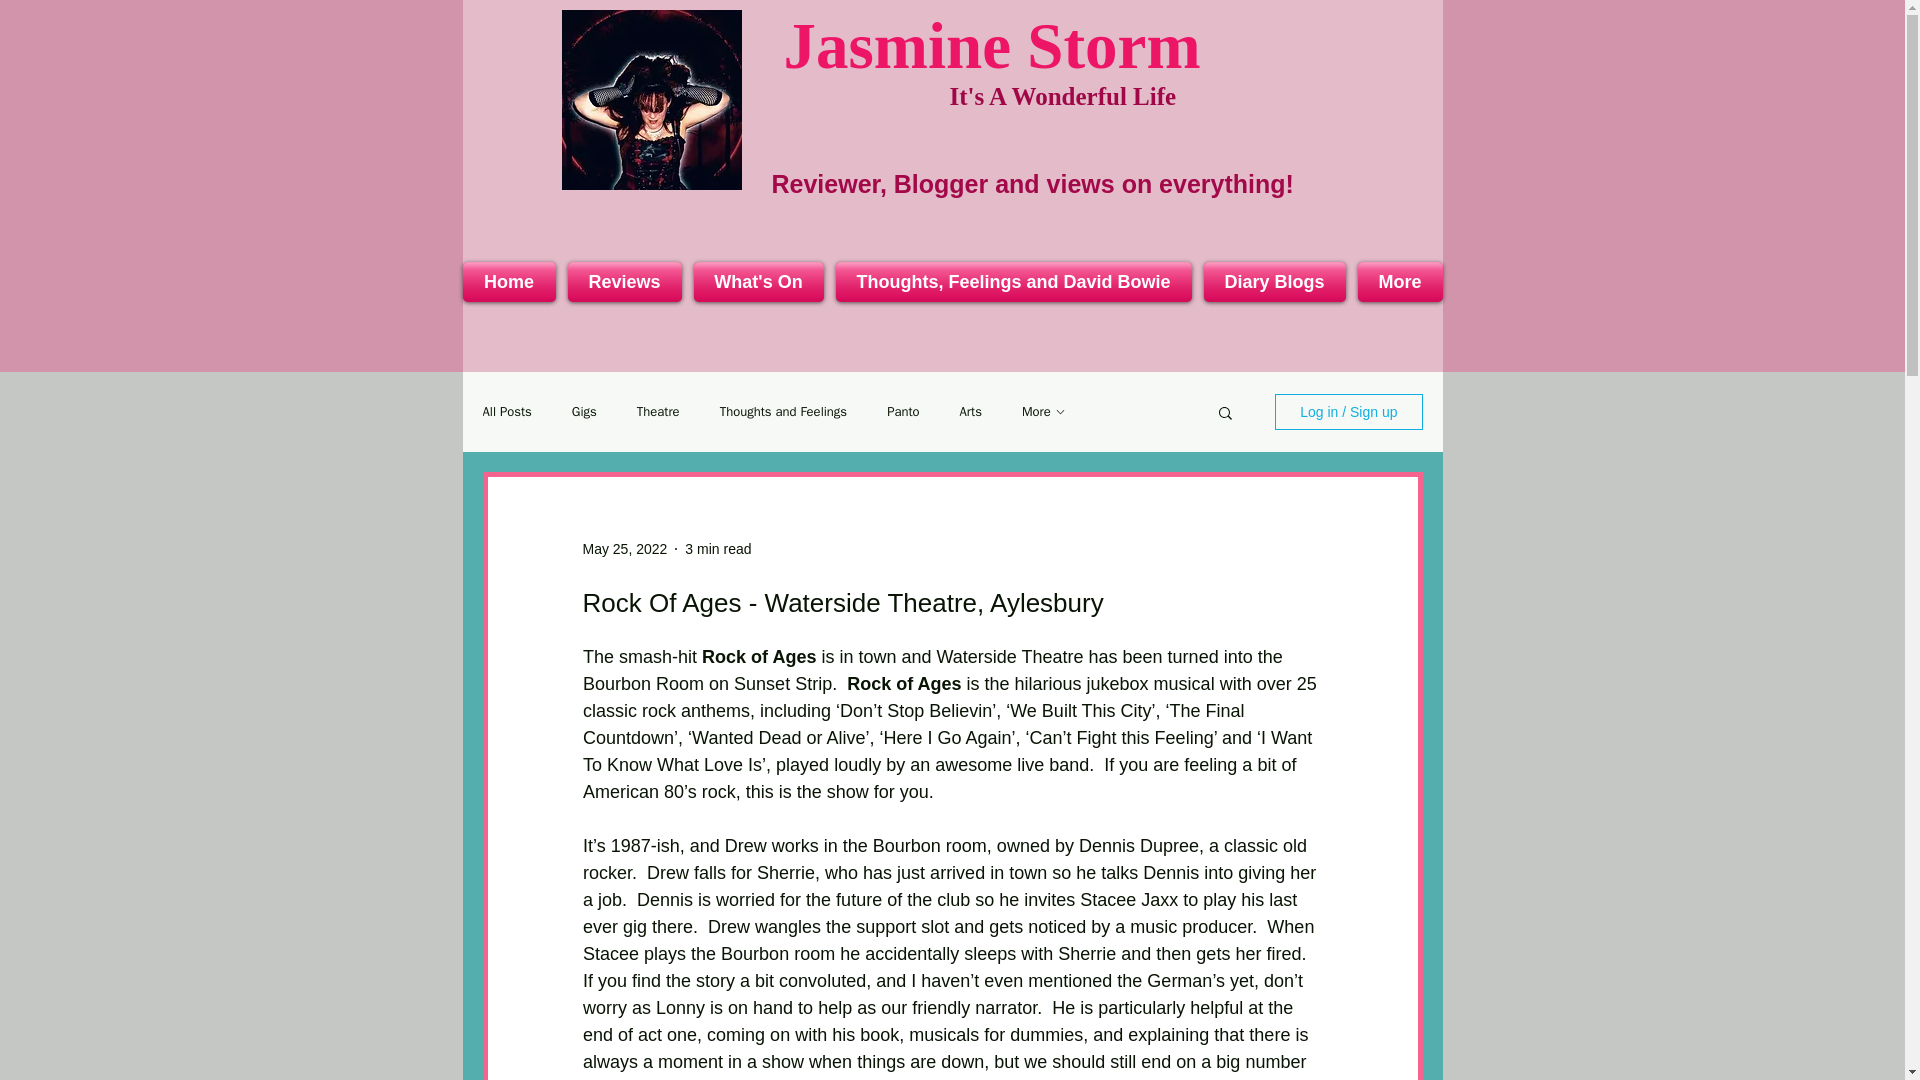  Describe the element at coordinates (1014, 282) in the screenshot. I see `Thoughts, Feelings and David Bowie` at that location.